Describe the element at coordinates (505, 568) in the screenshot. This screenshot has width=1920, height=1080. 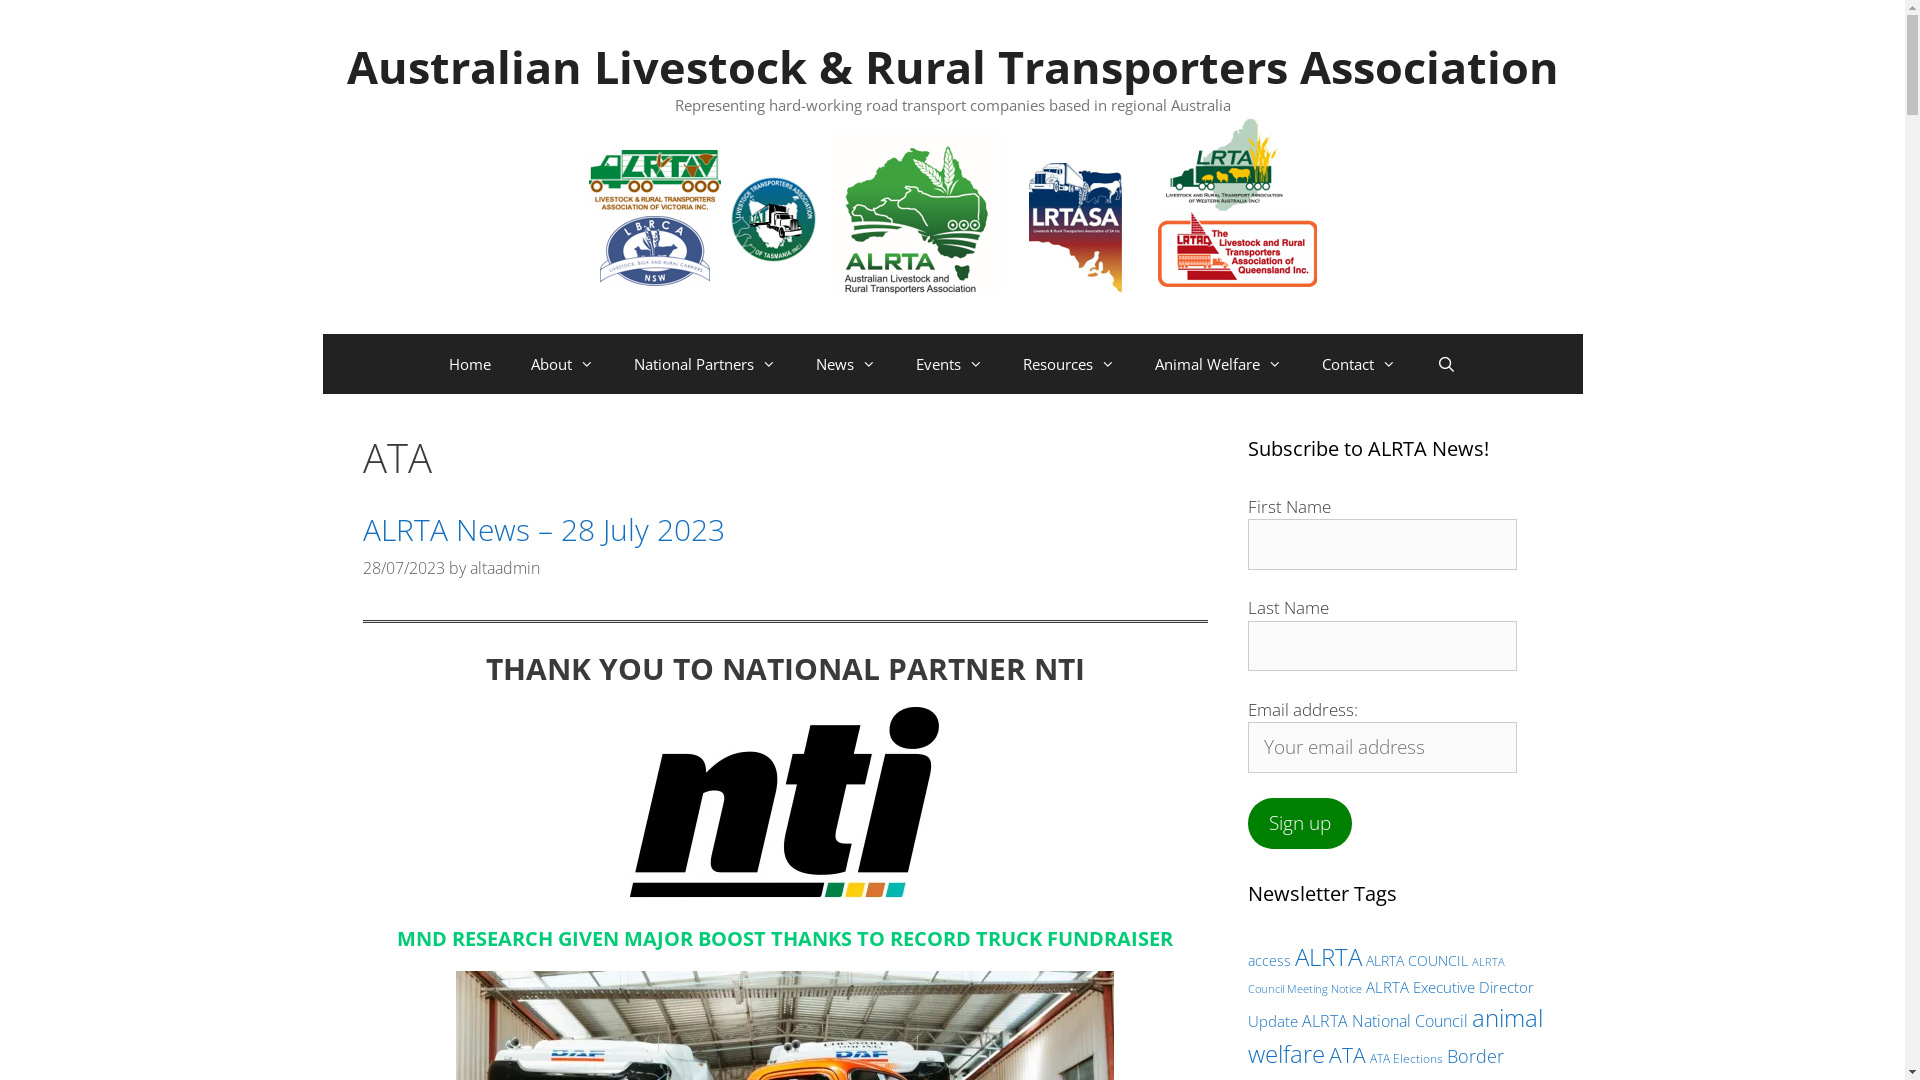
I see `altaadmin` at that location.